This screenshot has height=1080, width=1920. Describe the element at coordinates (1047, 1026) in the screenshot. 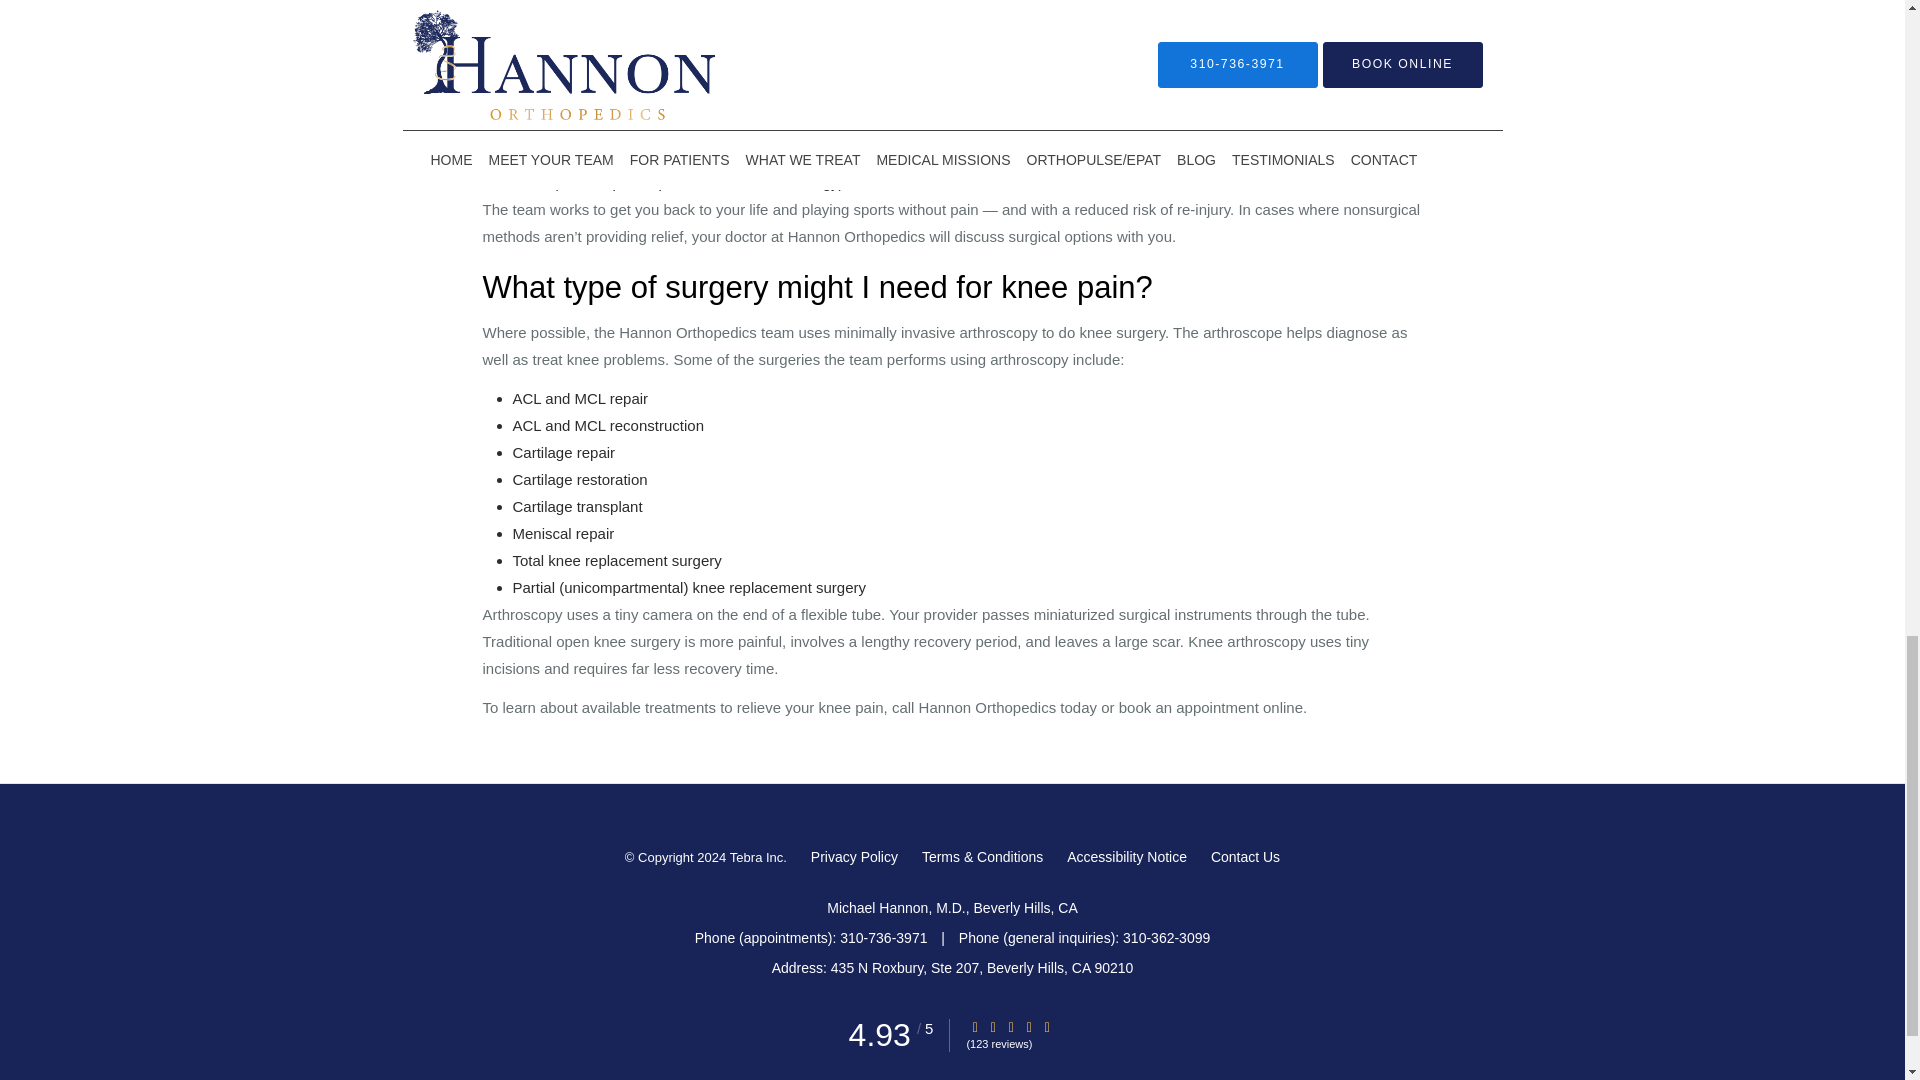

I see `Star Rating` at that location.